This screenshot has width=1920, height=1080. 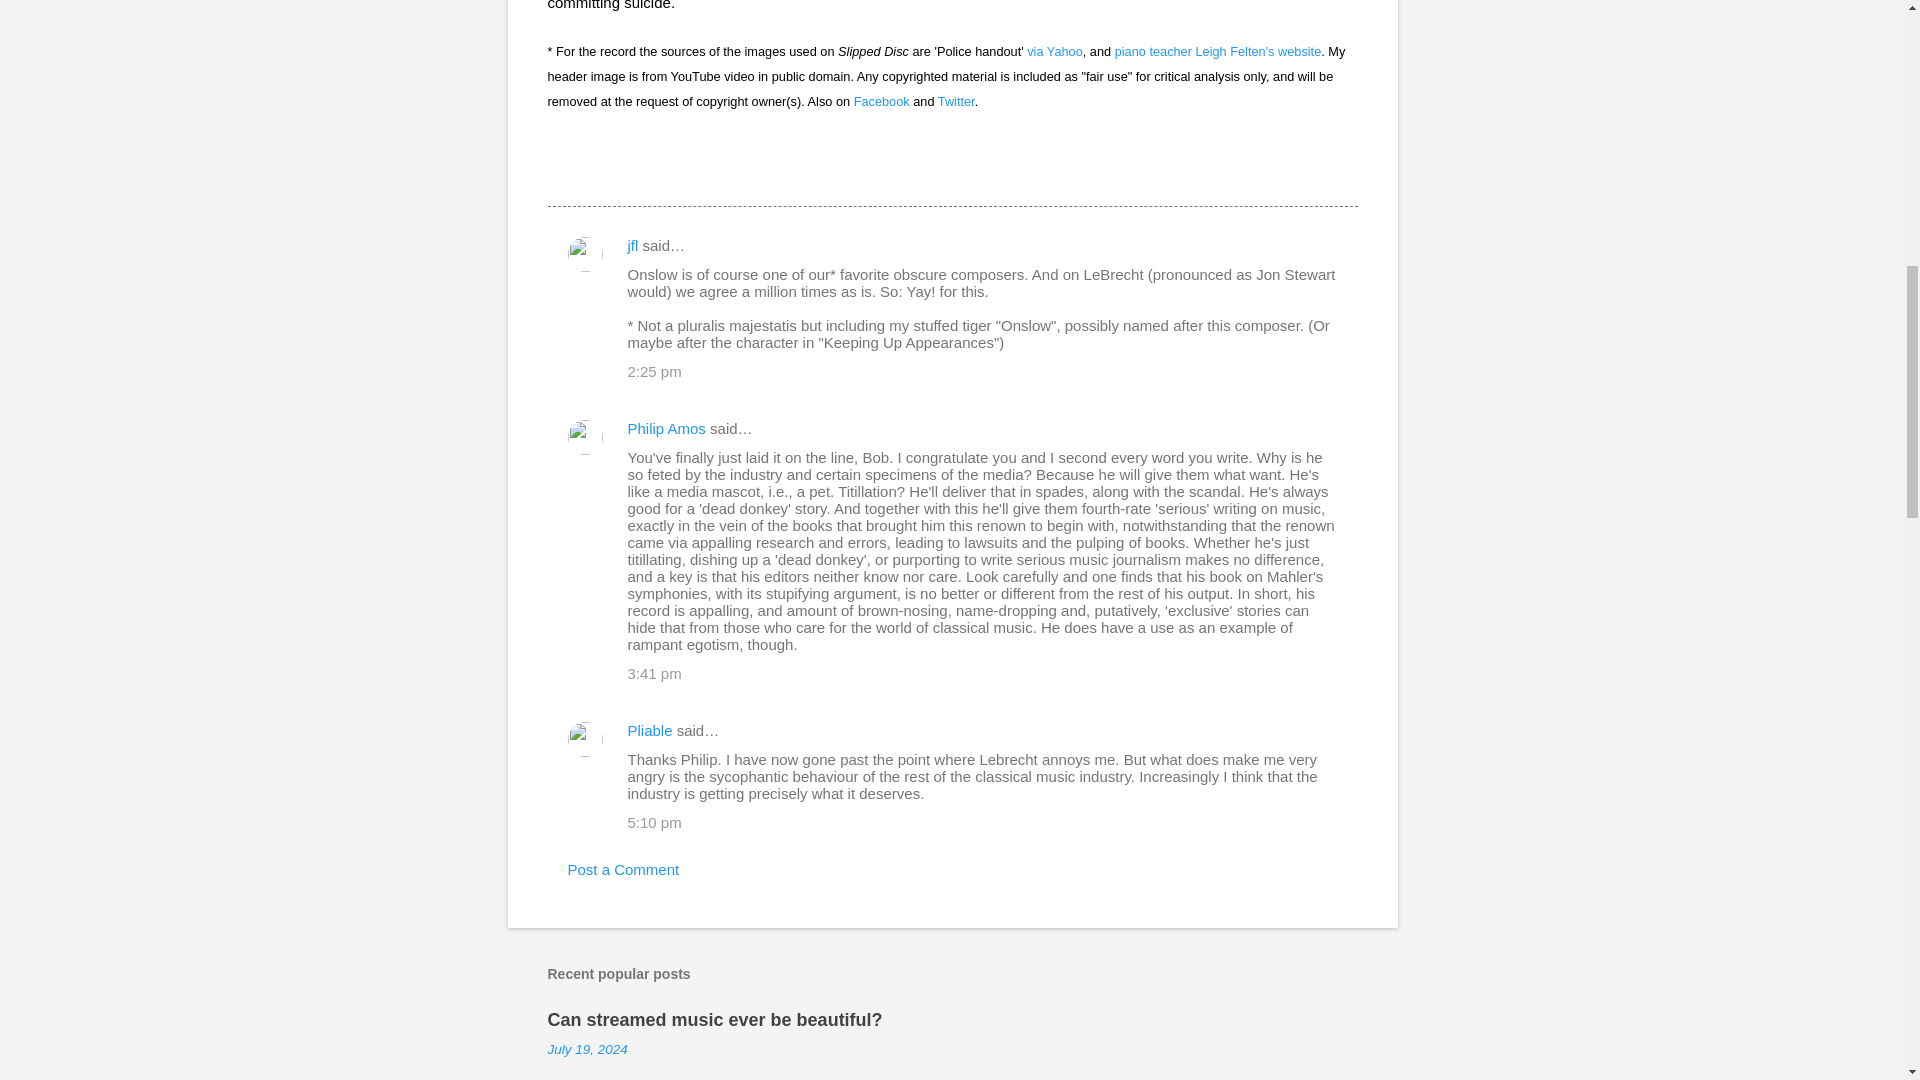 I want to click on Twitter, so click(x=956, y=101).